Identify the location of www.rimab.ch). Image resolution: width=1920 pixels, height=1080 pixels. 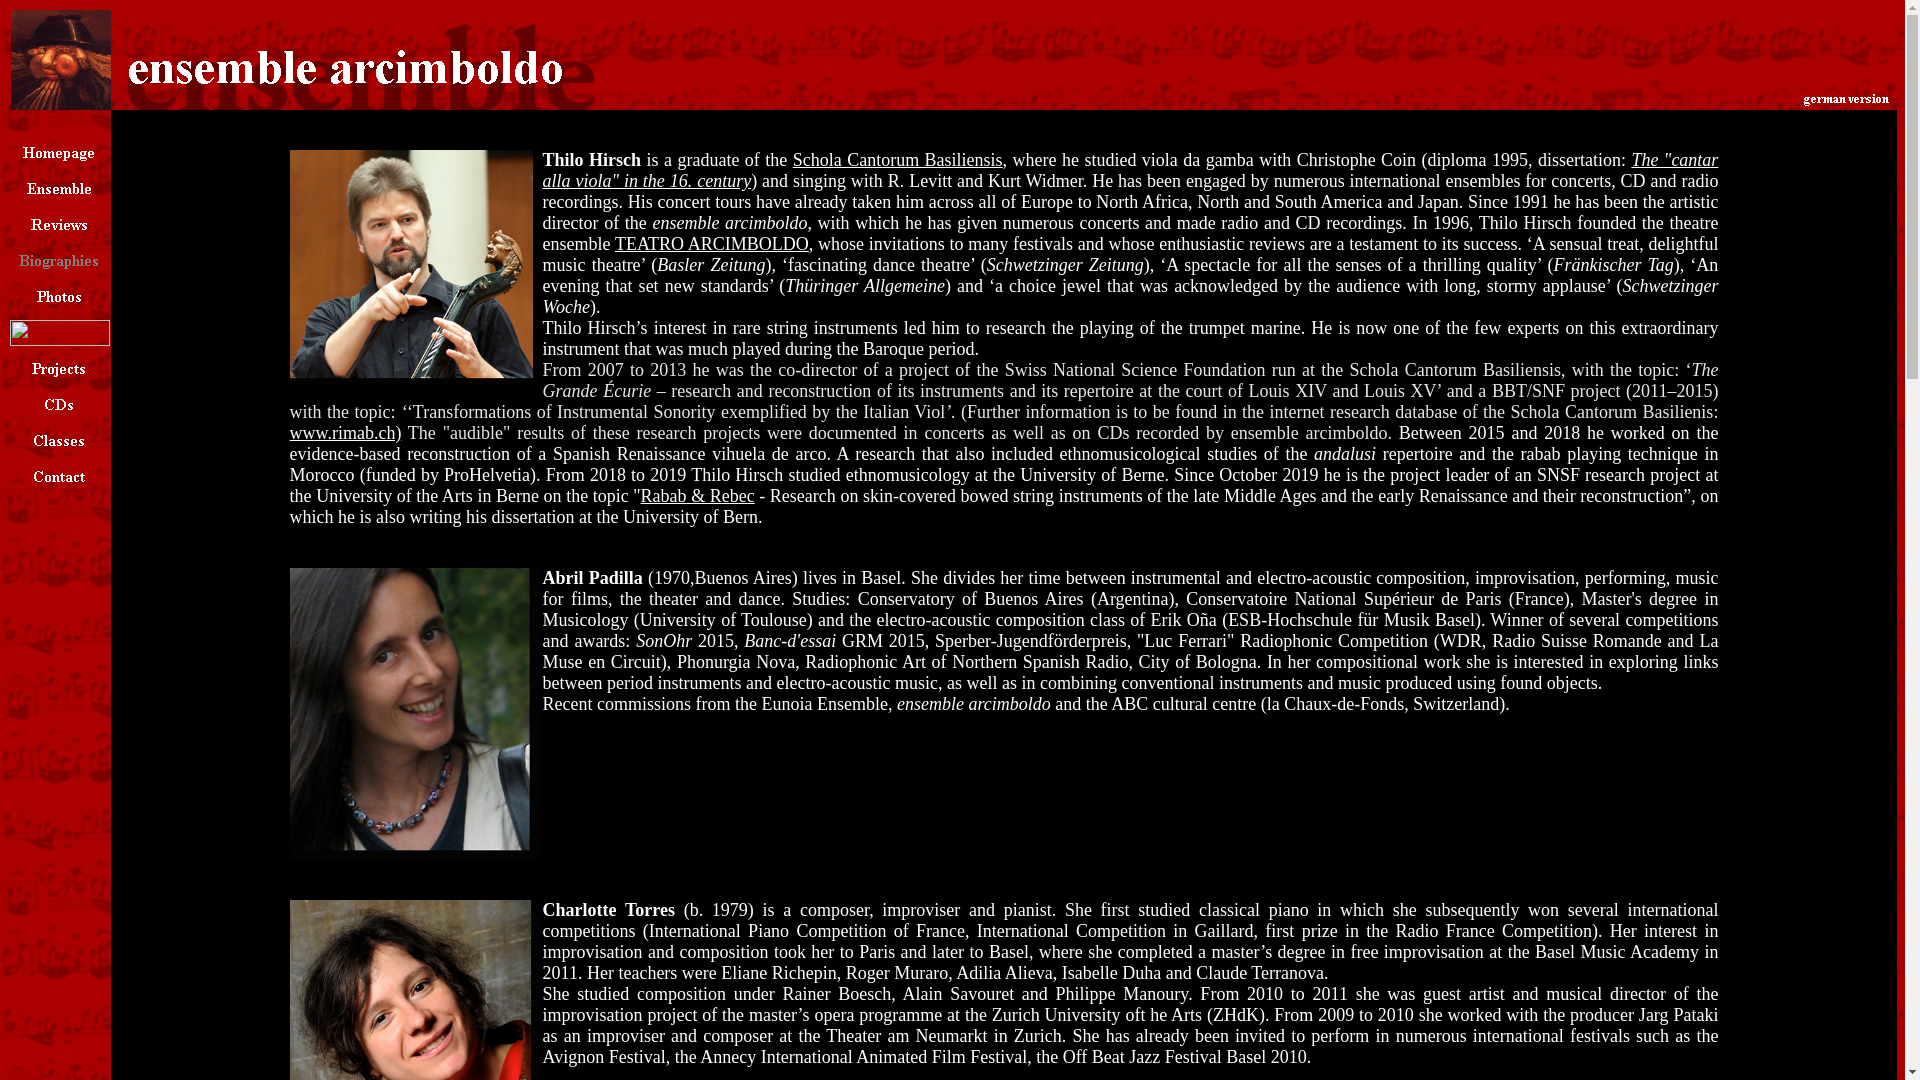
(346, 433).